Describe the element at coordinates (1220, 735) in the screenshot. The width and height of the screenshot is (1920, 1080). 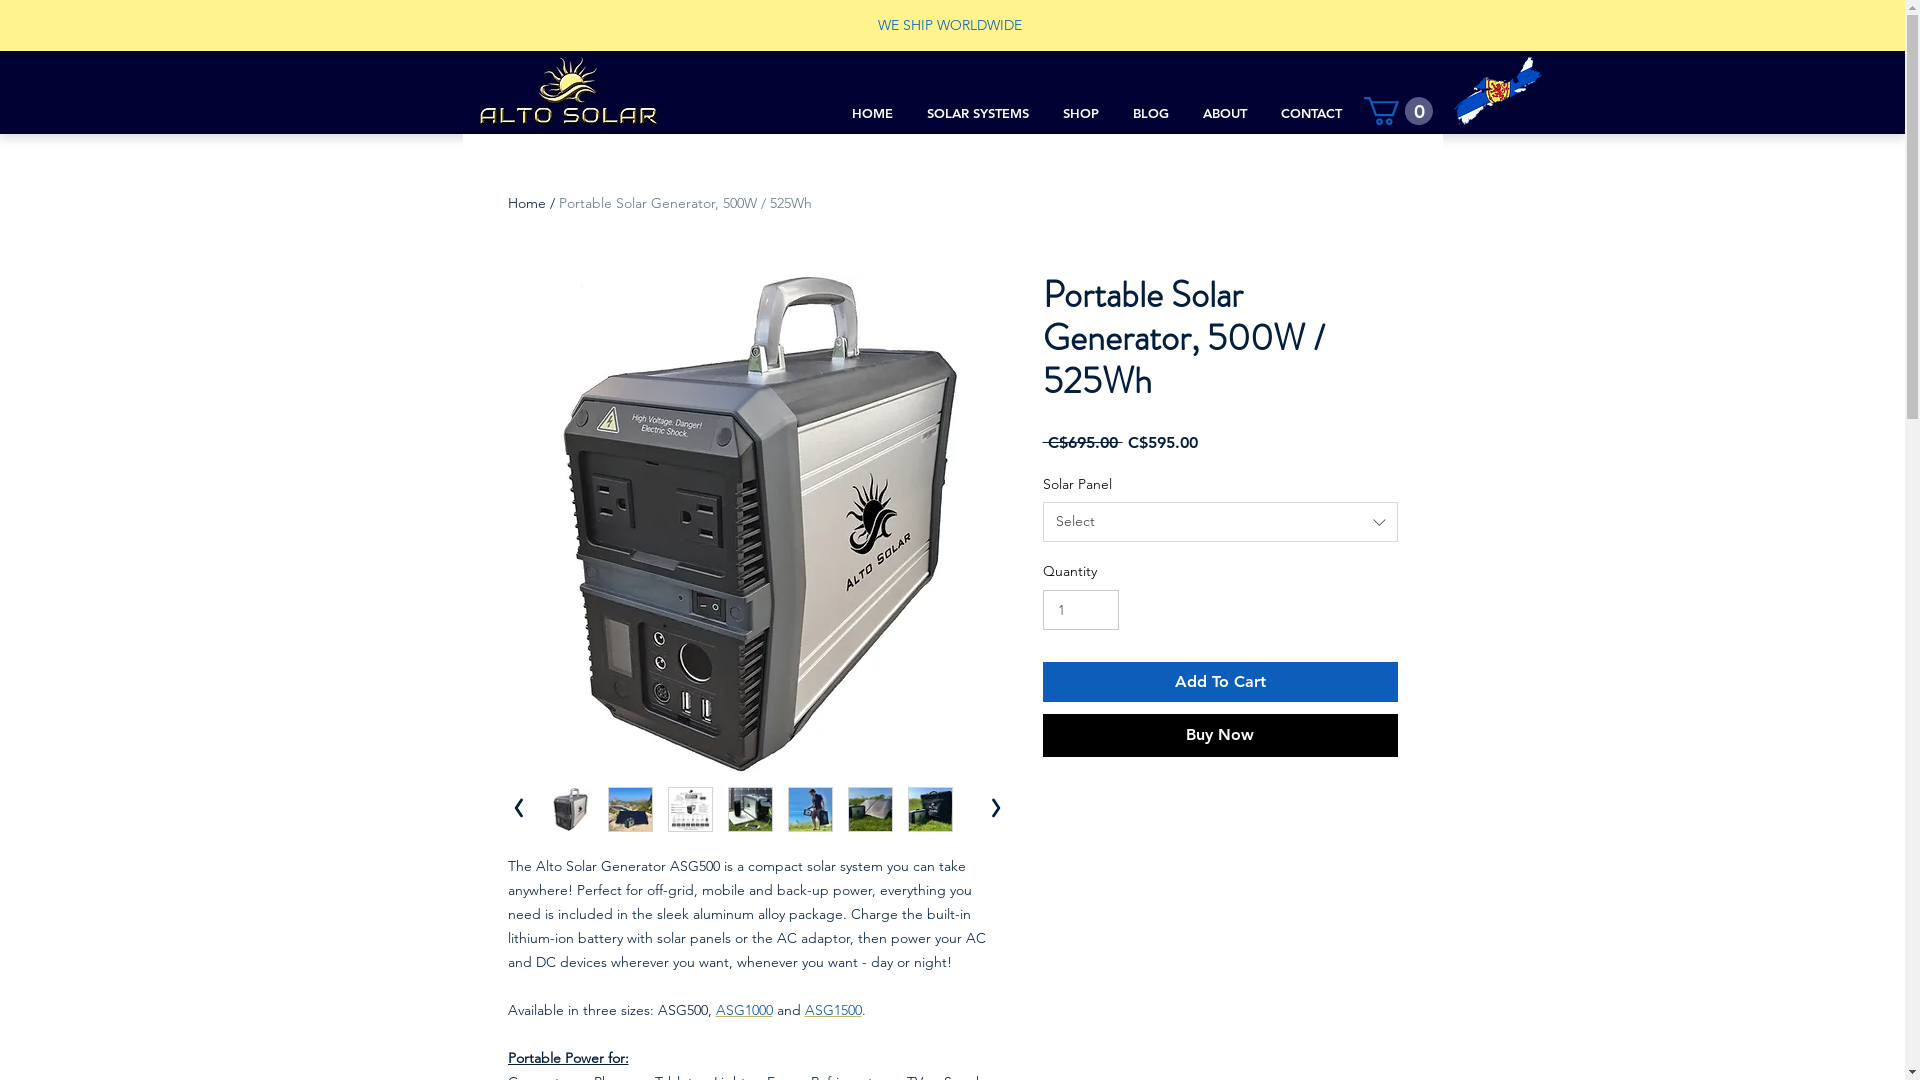
I see `Buy Now` at that location.